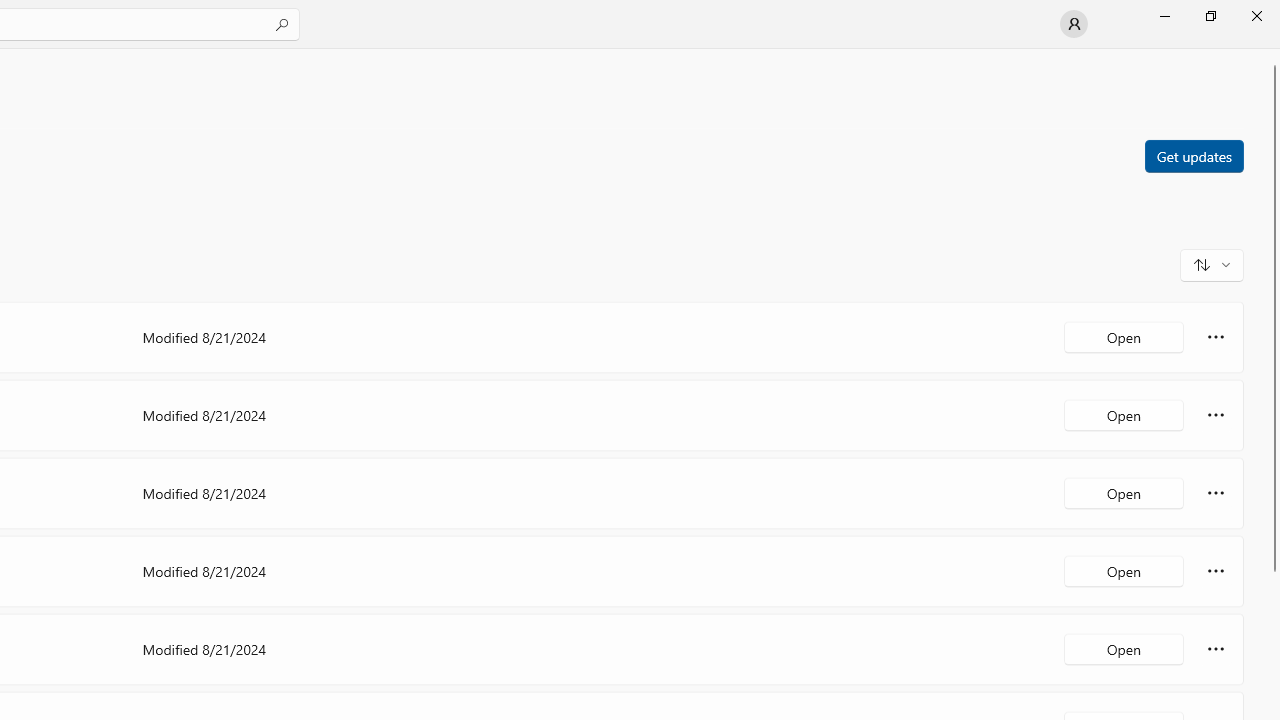 The height and width of the screenshot is (720, 1280). Describe the element at coordinates (1164, 16) in the screenshot. I see `Minimize Microsoft Store` at that location.